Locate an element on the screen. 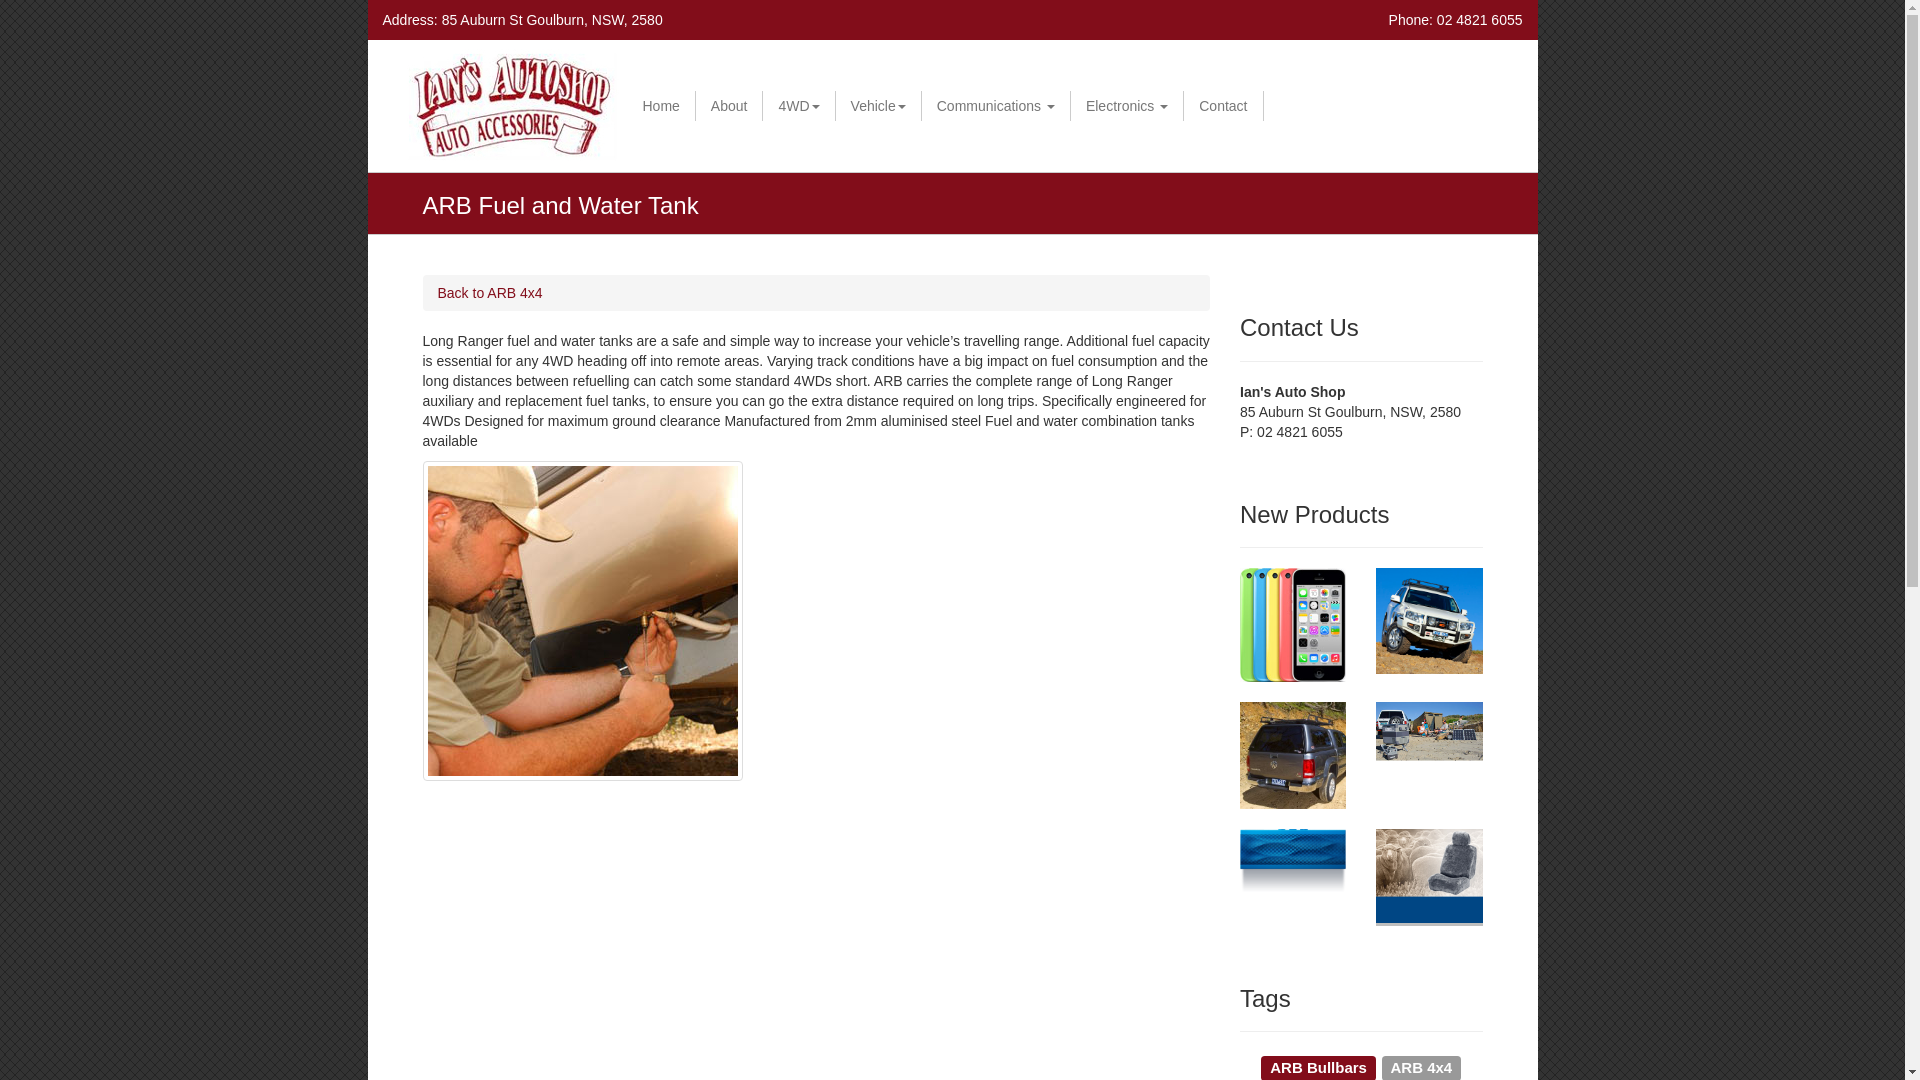 The width and height of the screenshot is (1920, 1080). Seat Covers is located at coordinates (1429, 878).